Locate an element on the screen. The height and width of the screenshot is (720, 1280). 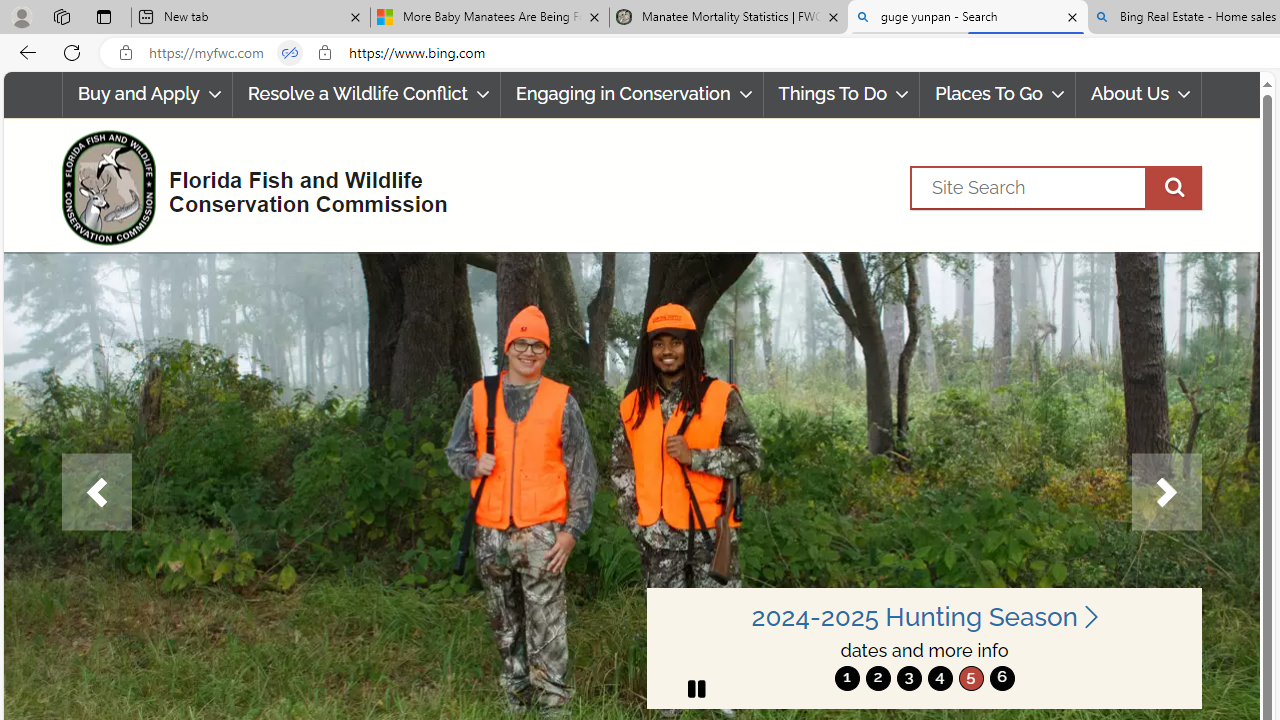
Things To Do is located at coordinates (842, 94).